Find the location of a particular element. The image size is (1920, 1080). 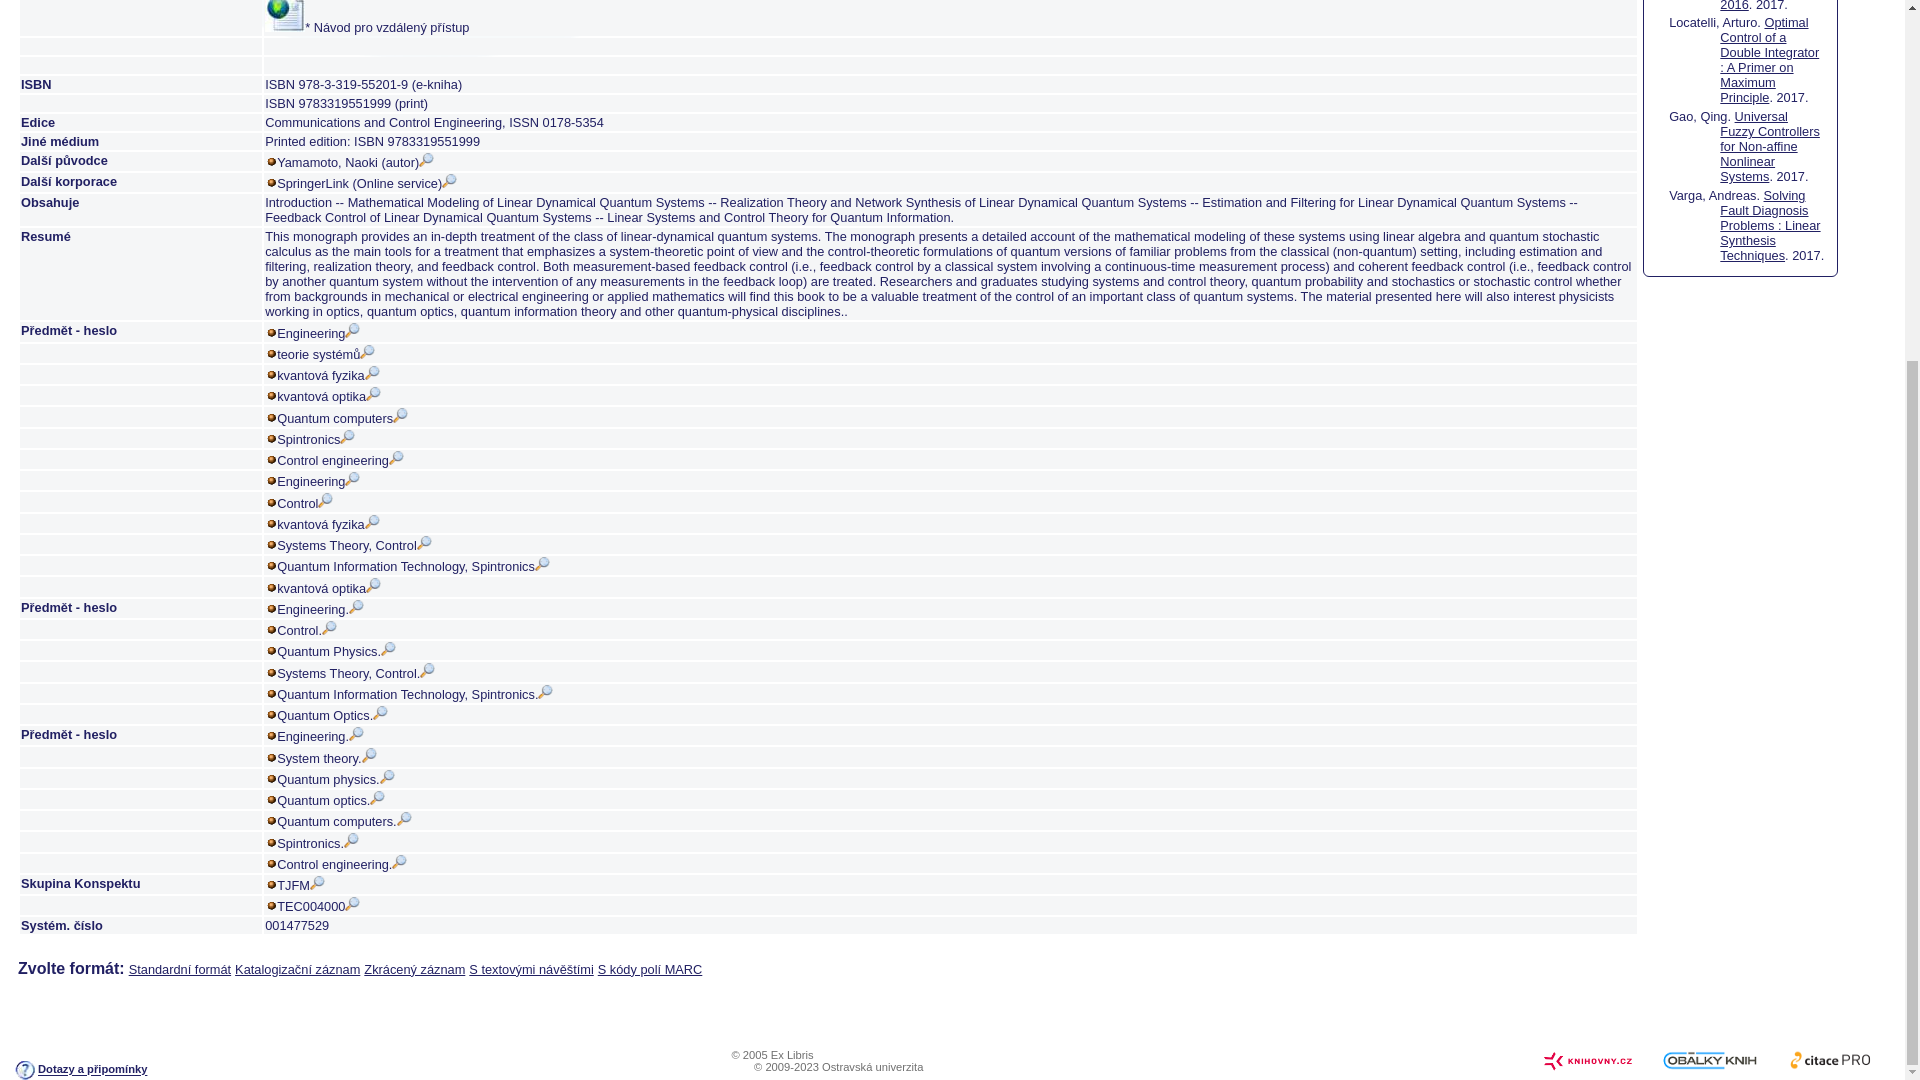

Quantum physics. is located at coordinates (334, 780).